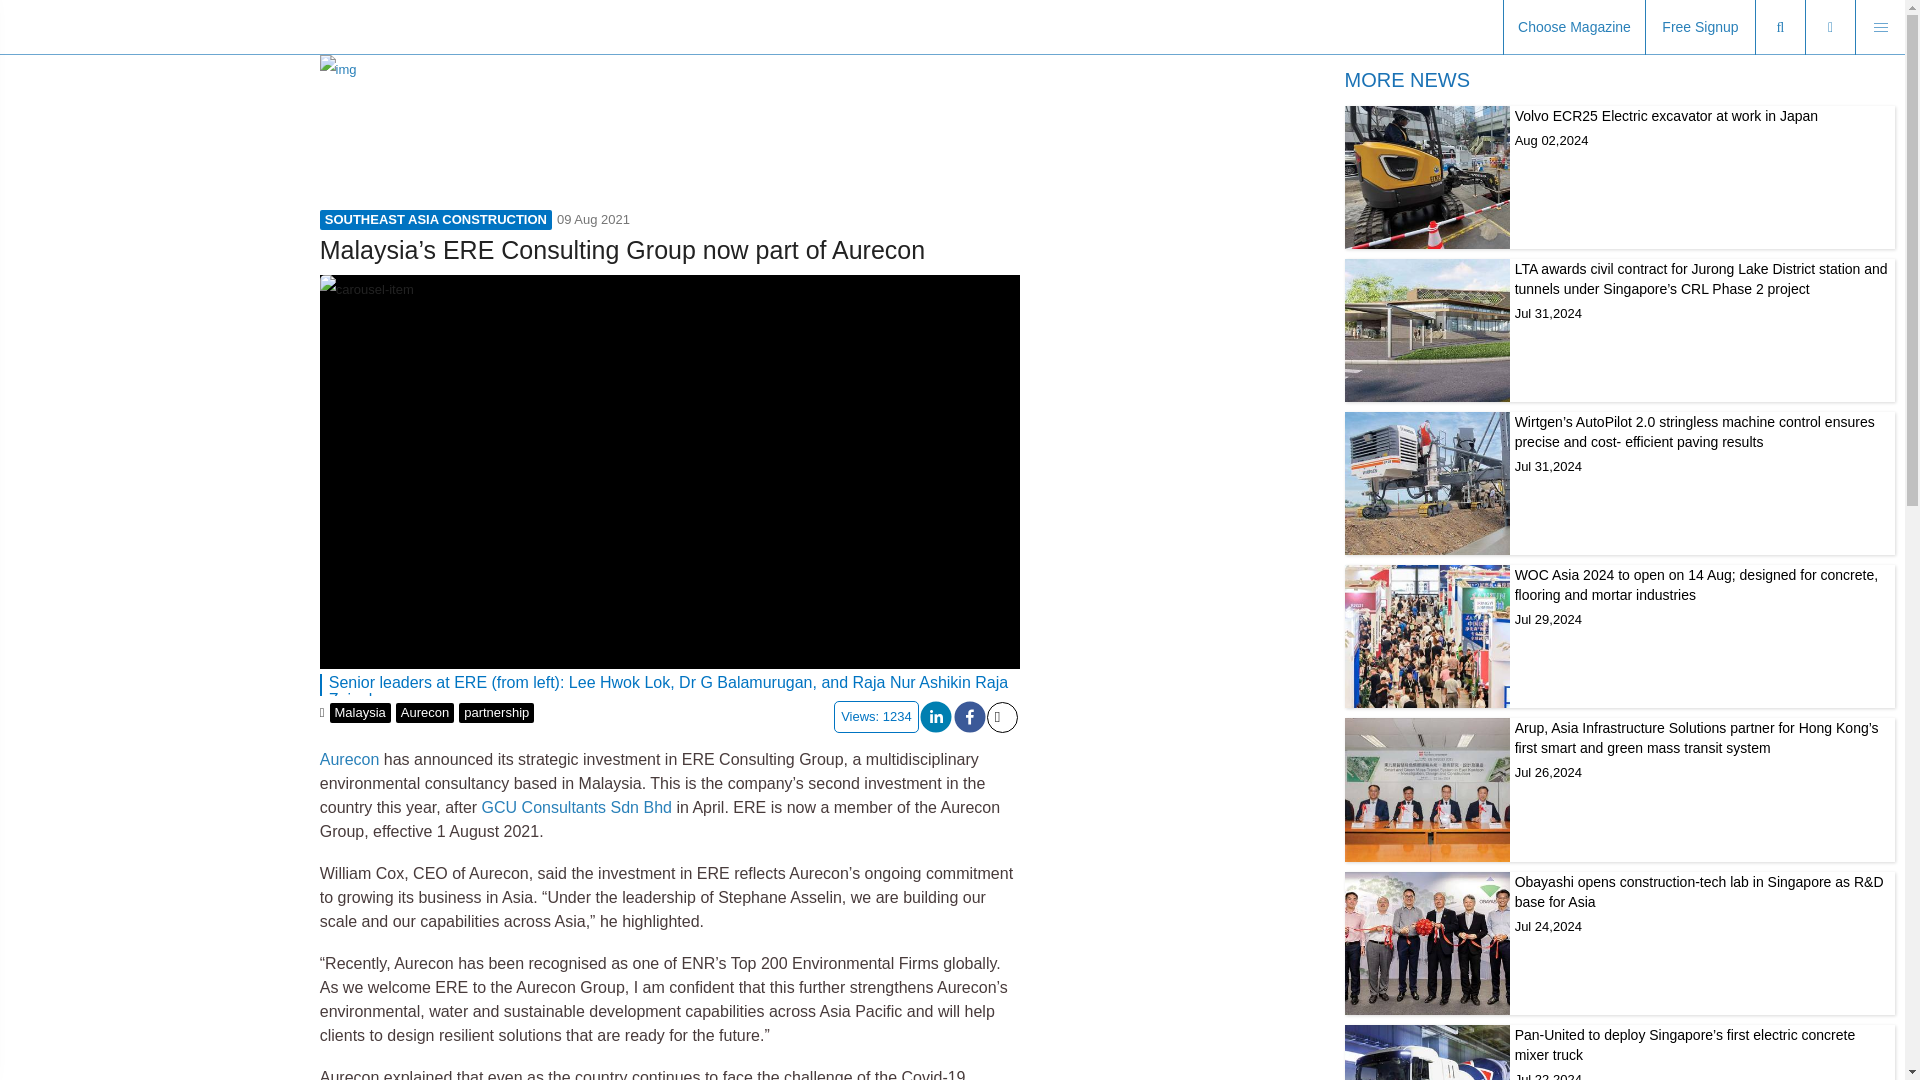 This screenshot has height=1080, width=1920. What do you see at coordinates (1620, 177) in the screenshot?
I see `SOUTHEAST ASIA CONSTRUCTION` at bounding box center [1620, 177].